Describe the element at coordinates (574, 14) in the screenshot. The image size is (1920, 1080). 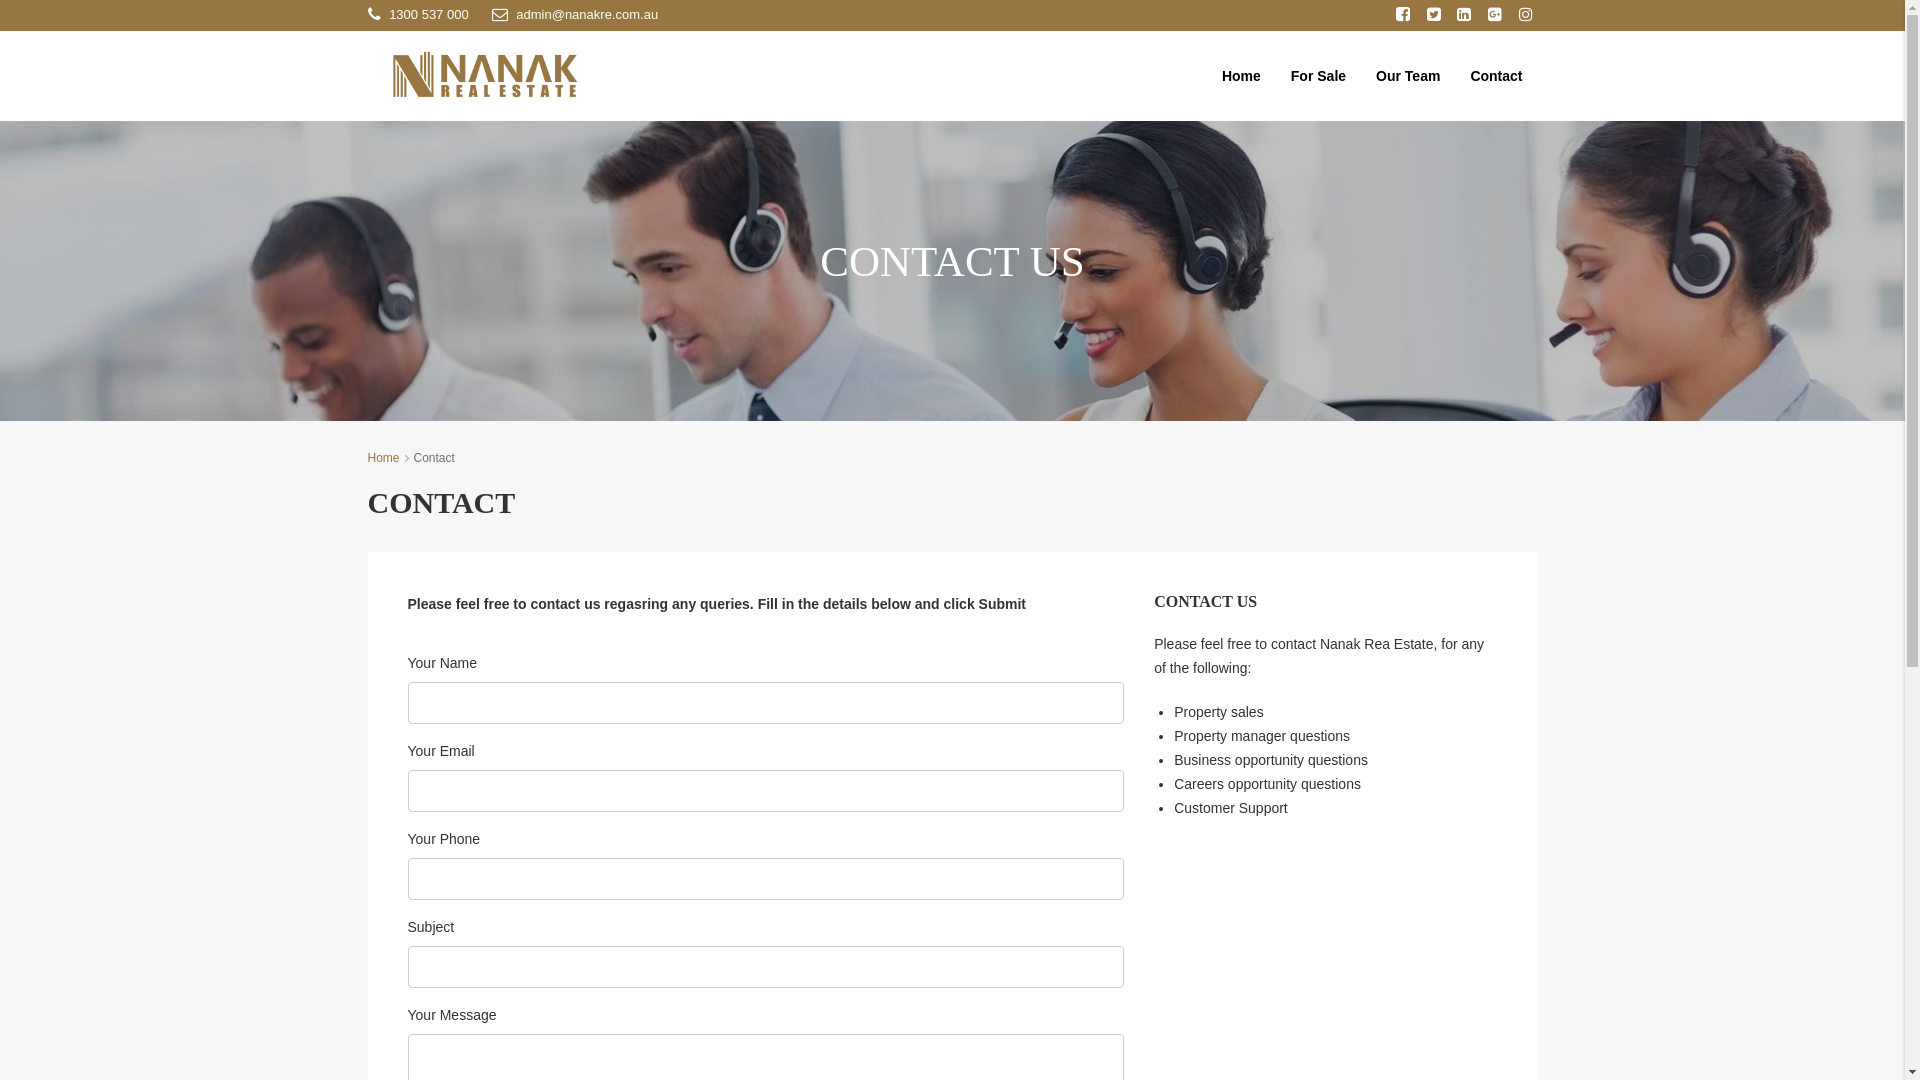
I see `admin@nanakre.com.au` at that location.